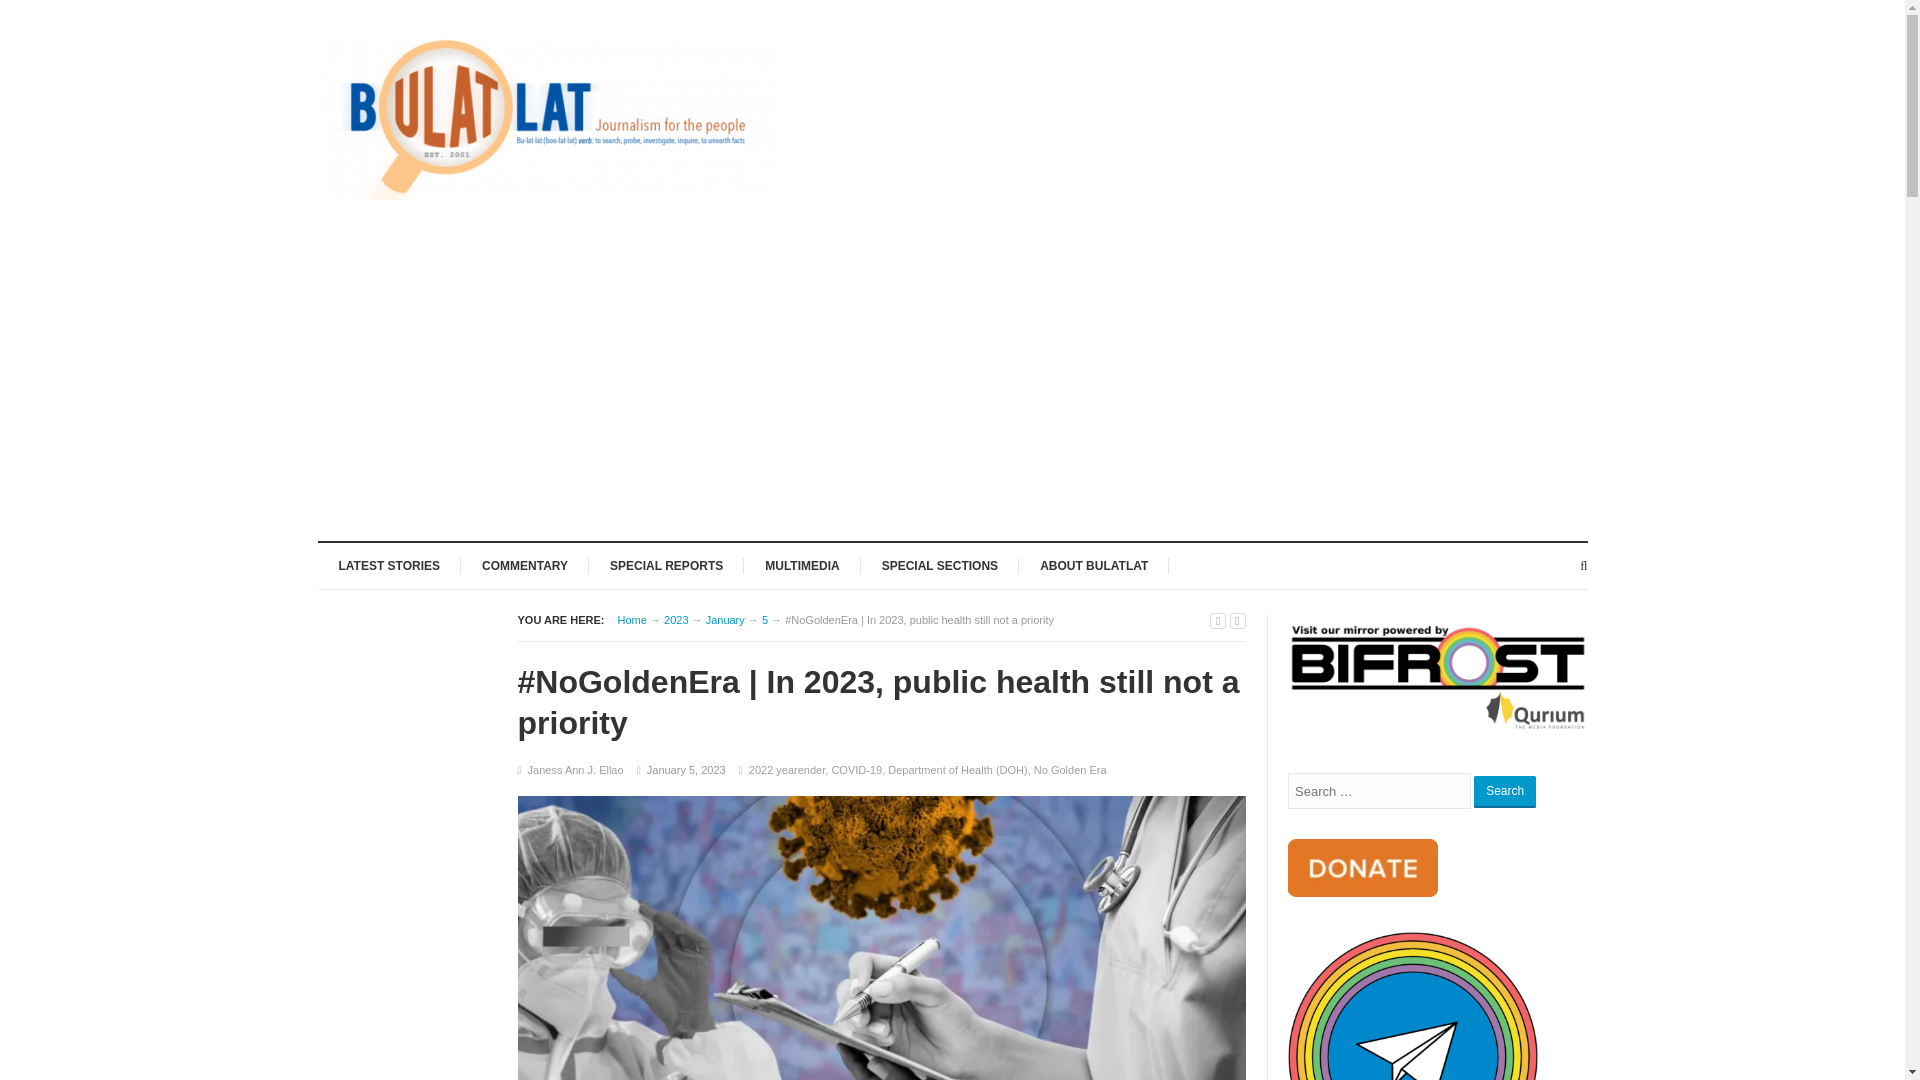 Image resolution: width=1920 pixels, height=1080 pixels. Describe the element at coordinates (802, 564) in the screenshot. I see `MULTIMEDIA` at that location.